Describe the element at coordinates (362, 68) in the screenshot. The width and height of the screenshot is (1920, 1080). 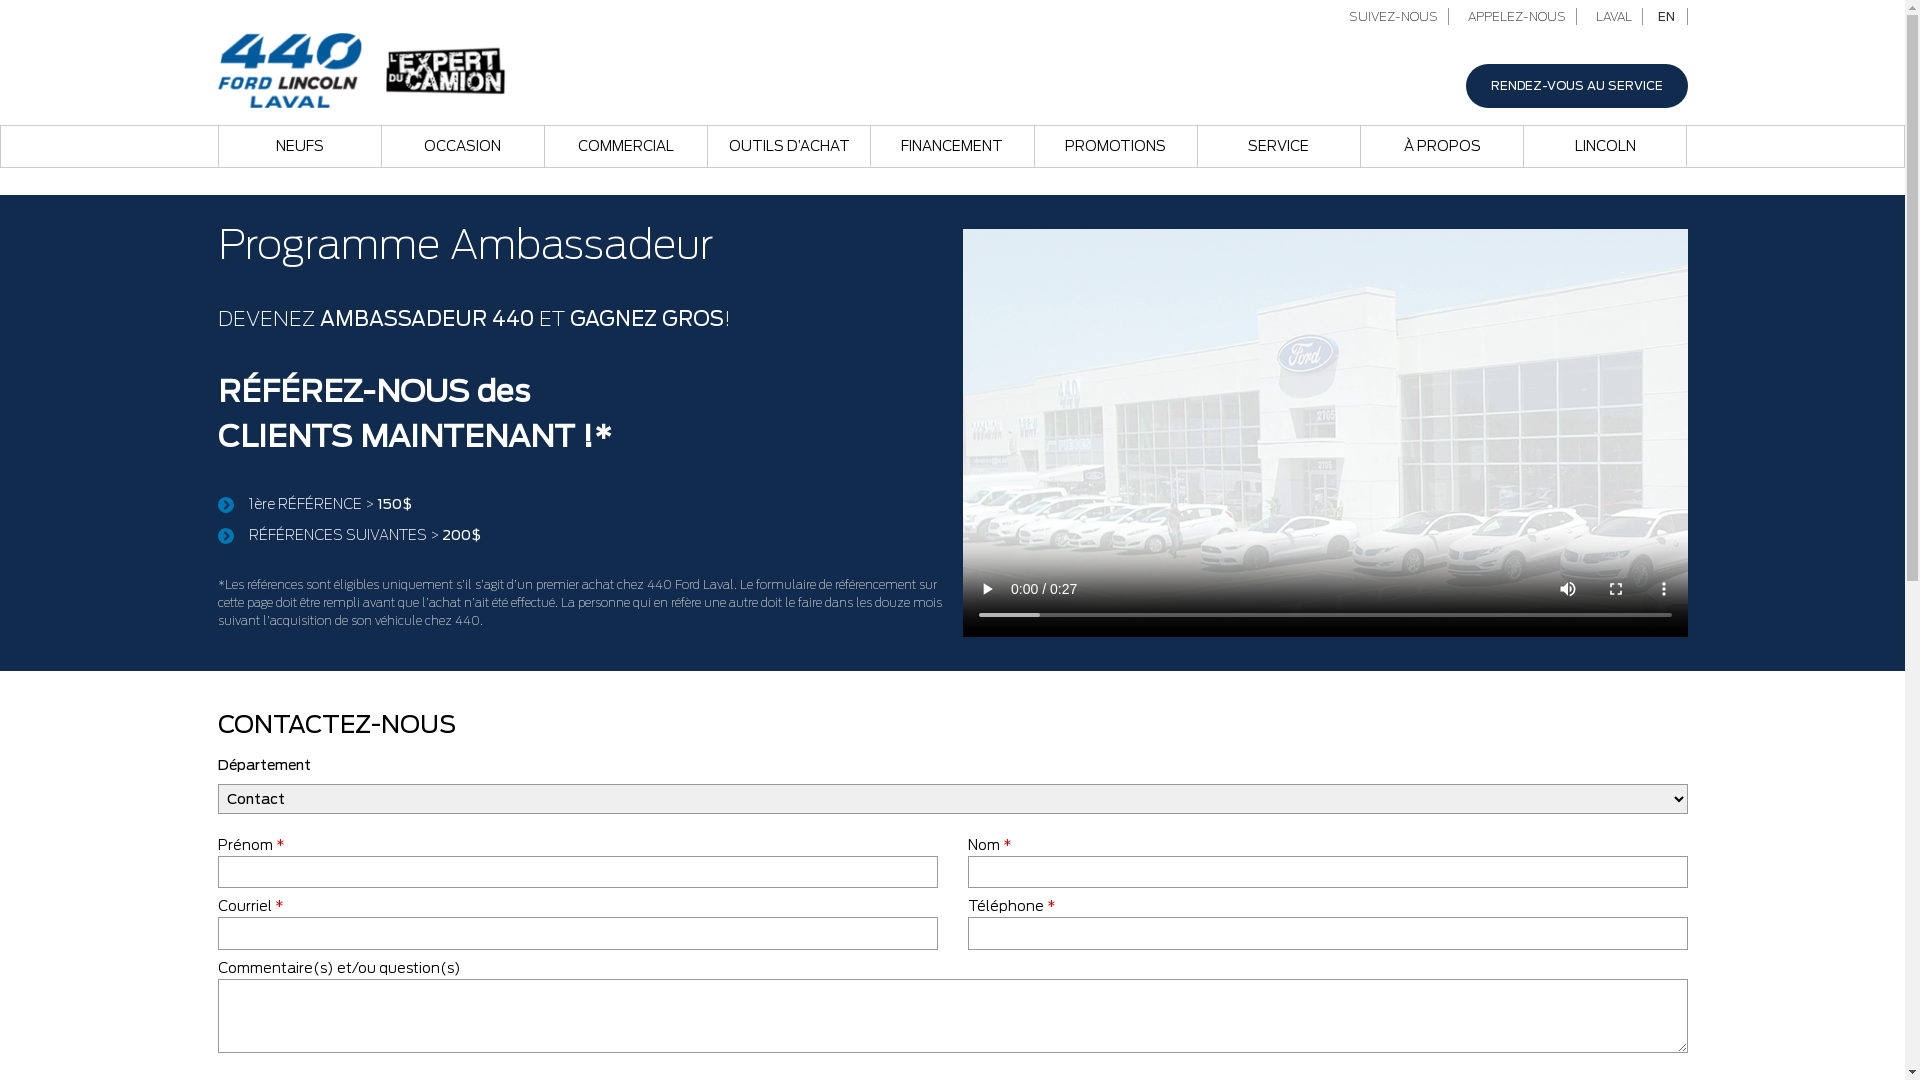
I see `440 Ford Laval` at that location.